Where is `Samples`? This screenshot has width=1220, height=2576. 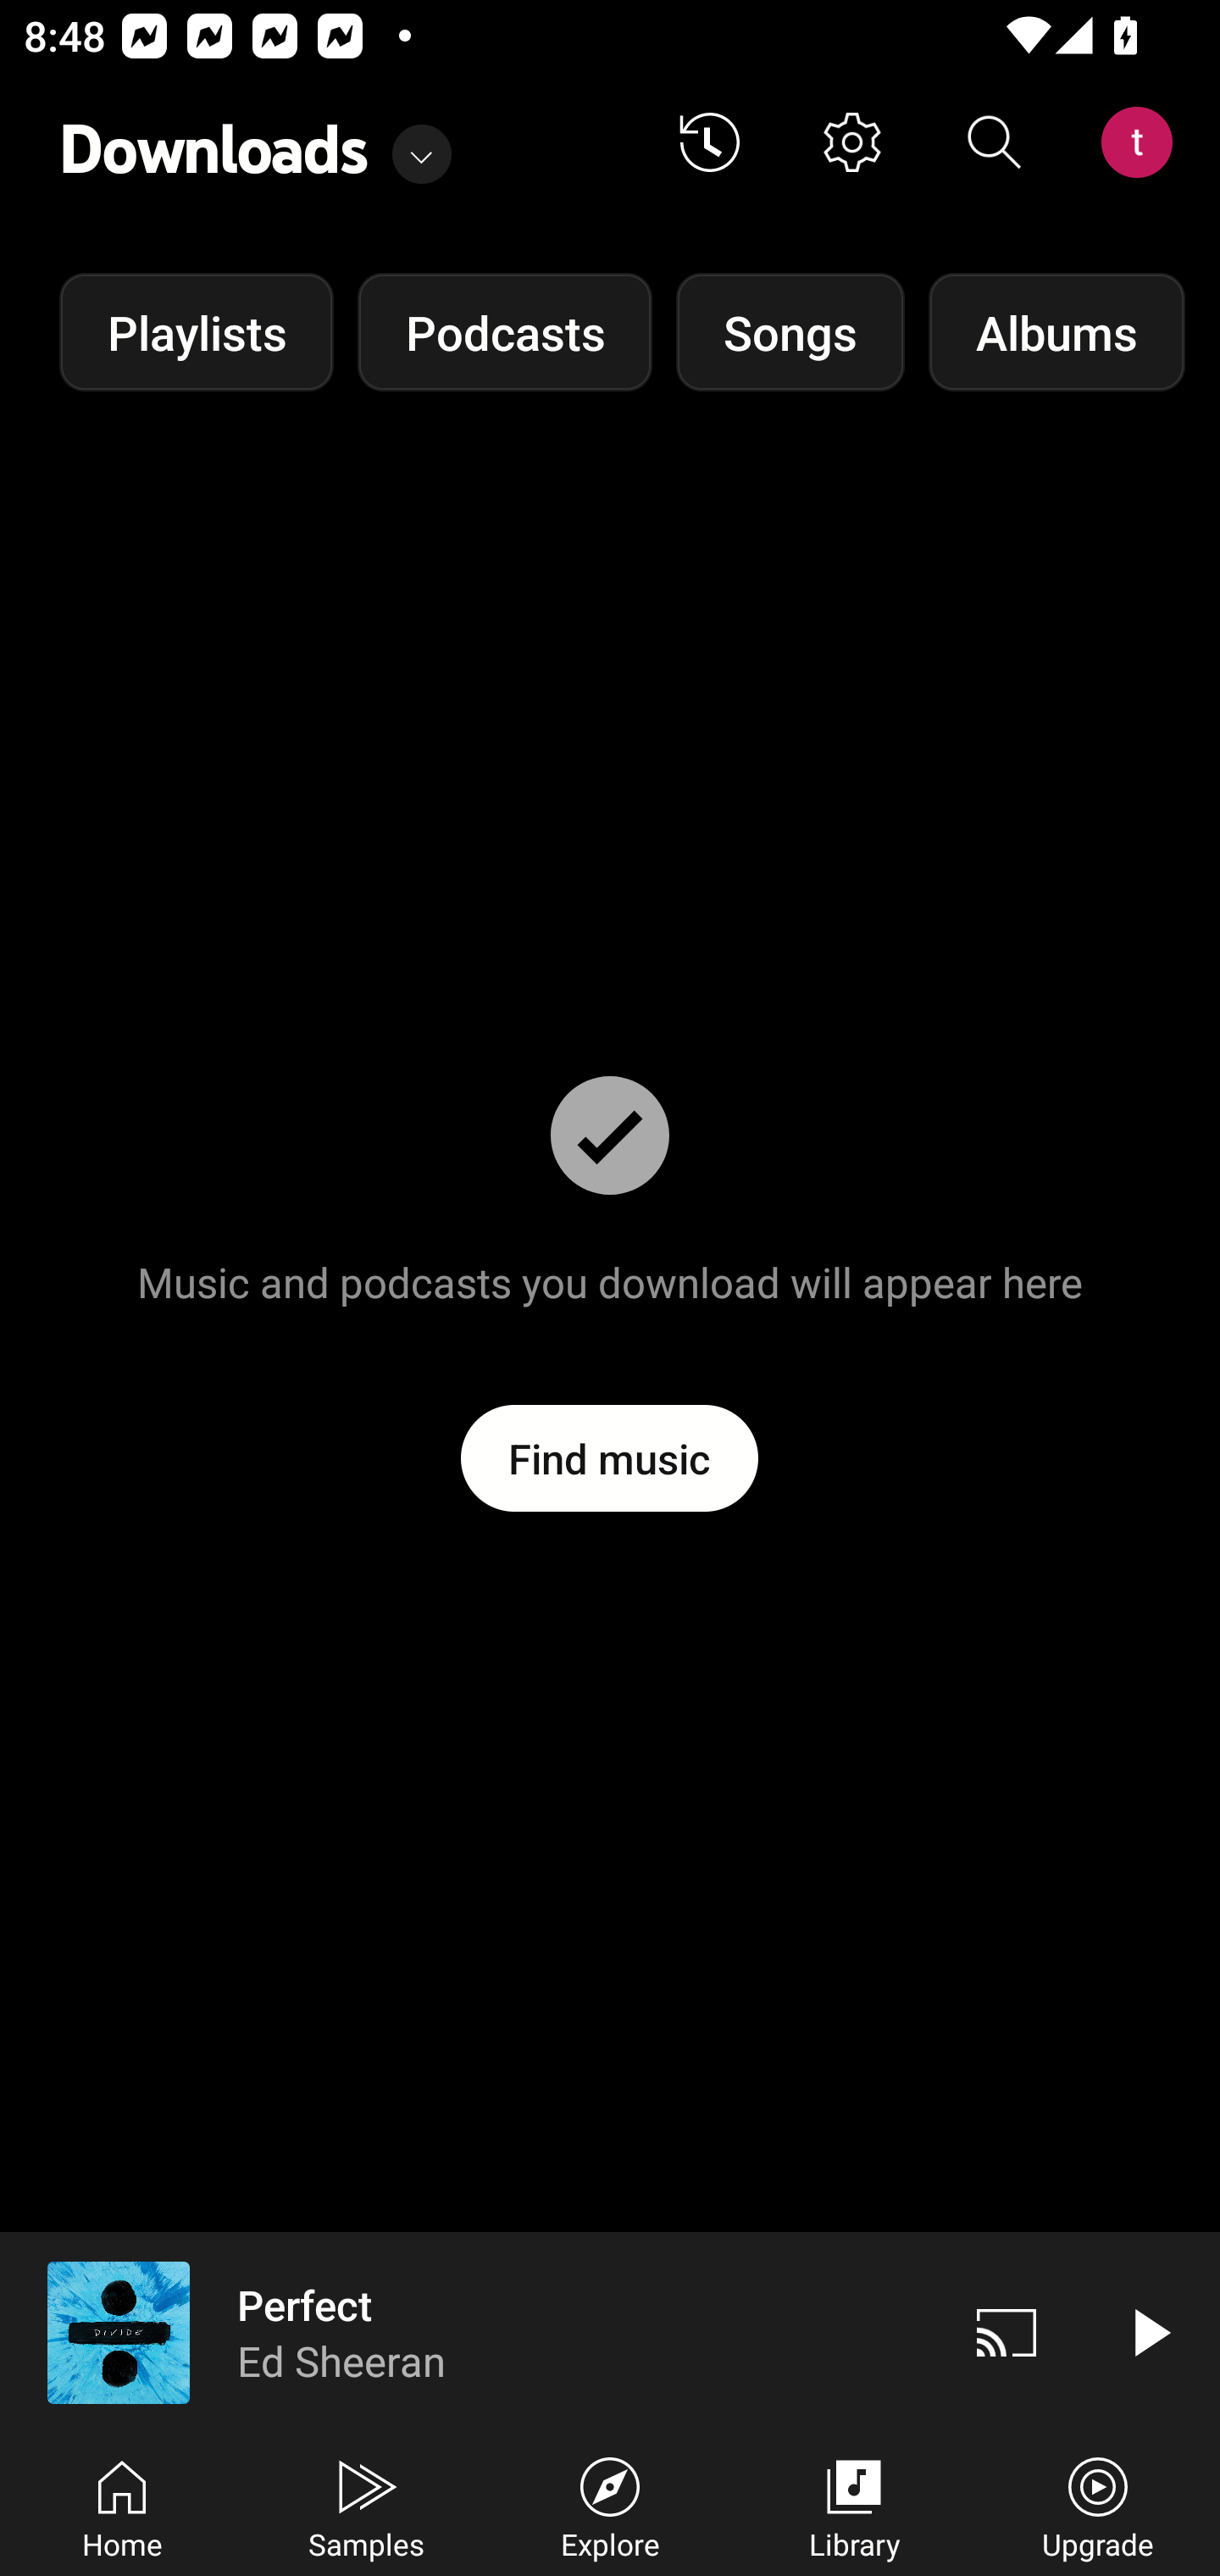 Samples is located at coordinates (366, 2505).